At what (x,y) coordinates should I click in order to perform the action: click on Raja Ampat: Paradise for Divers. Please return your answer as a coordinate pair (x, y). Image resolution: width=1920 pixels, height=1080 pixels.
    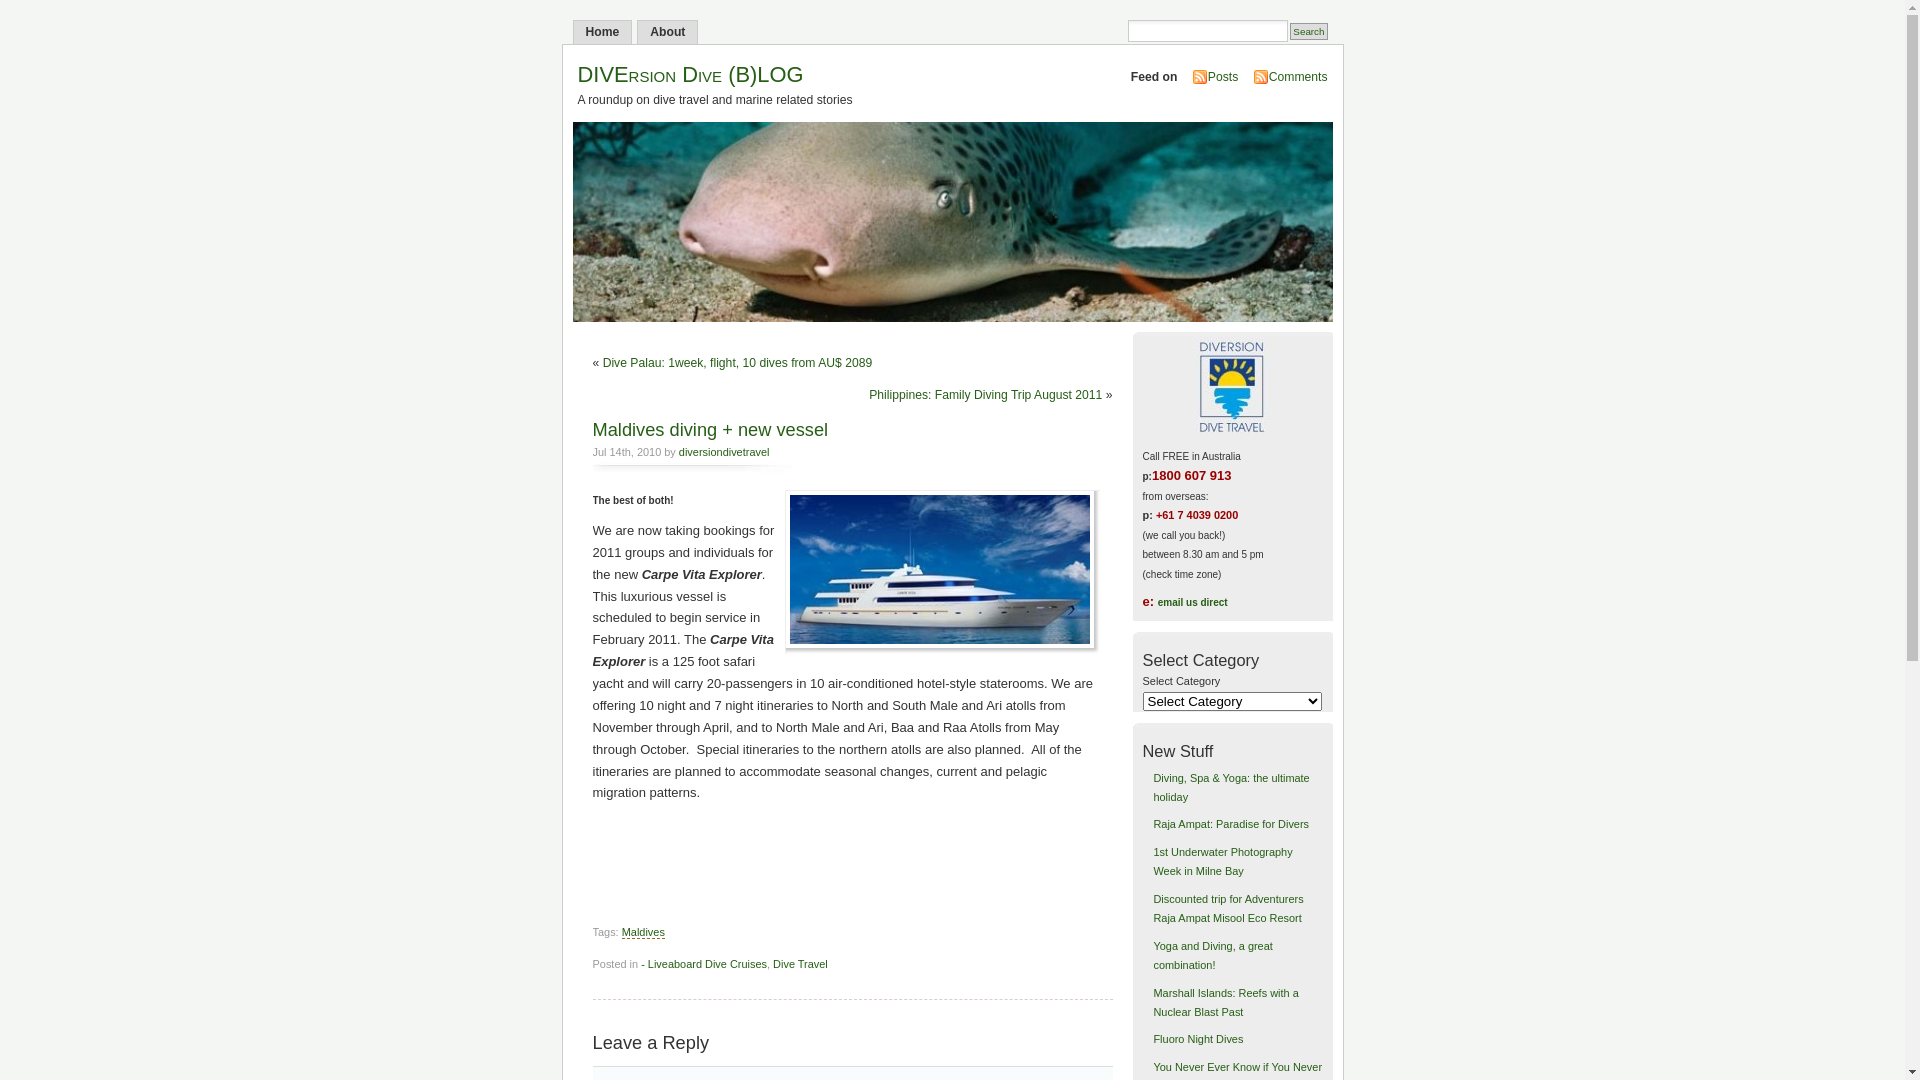
    Looking at the image, I should click on (1231, 824).